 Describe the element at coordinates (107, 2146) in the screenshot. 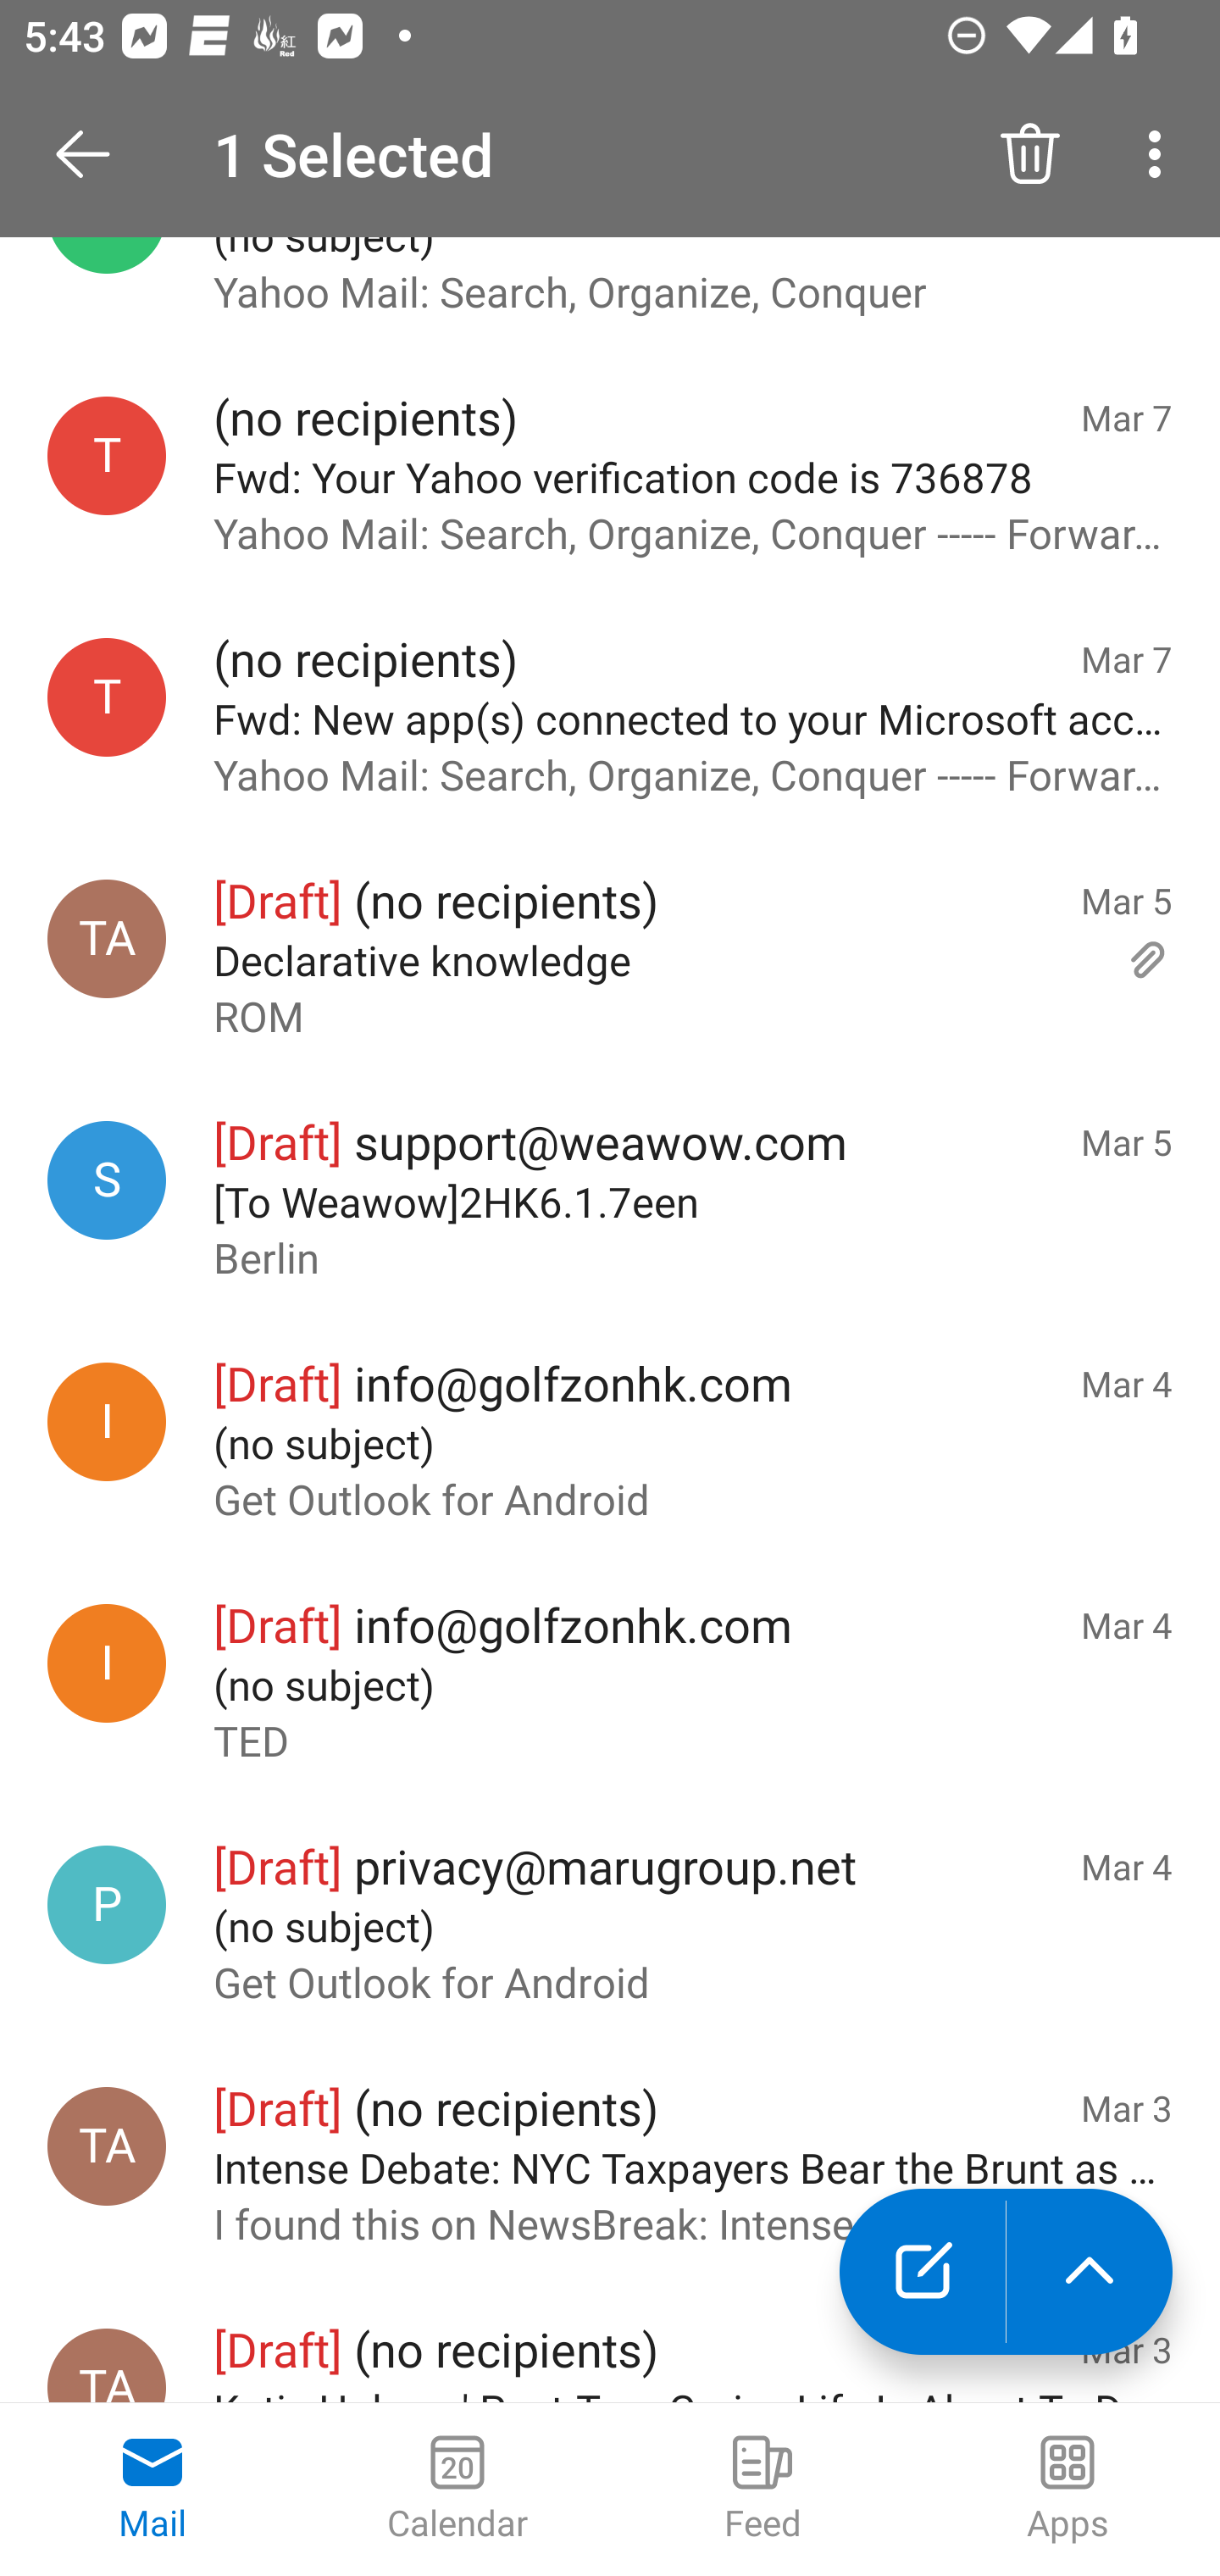

I see `Test Appium, testappium002@outlook.com` at that location.